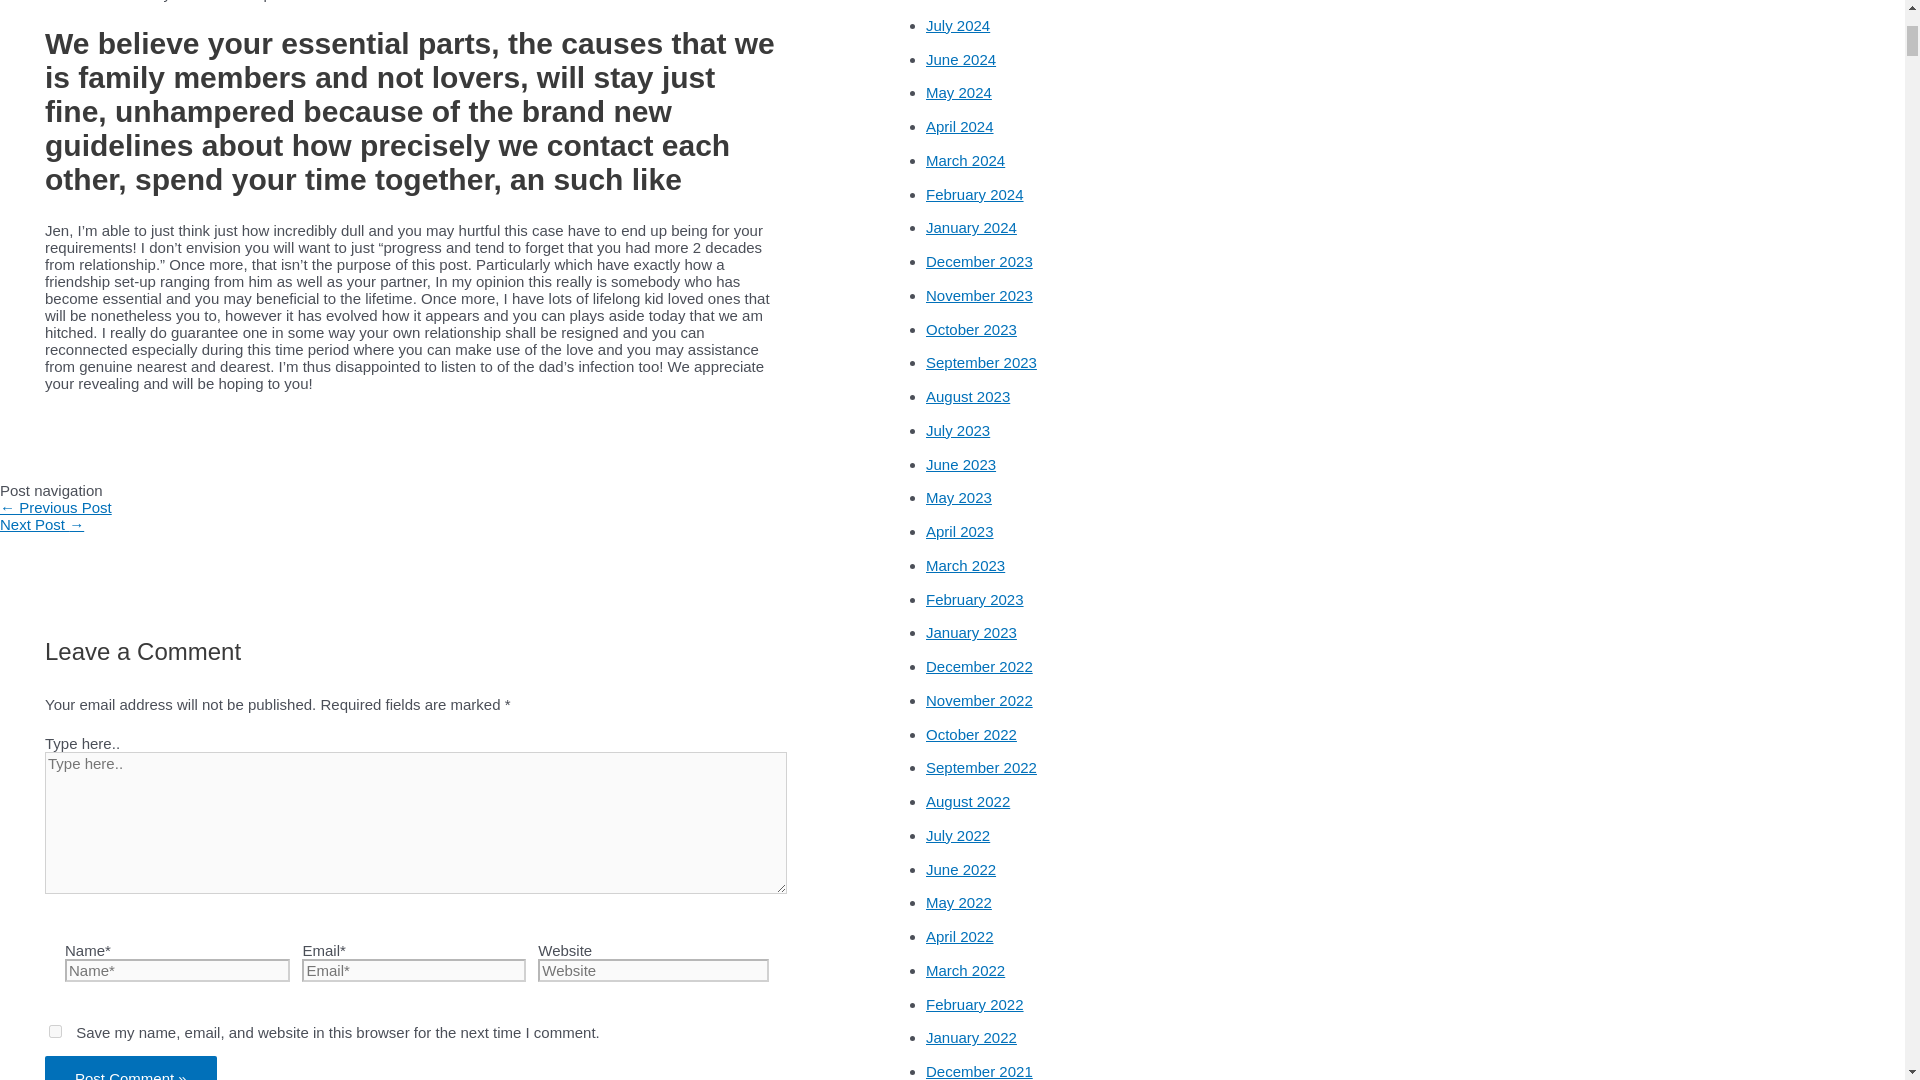 Image resolution: width=1920 pixels, height=1080 pixels. Describe the element at coordinates (55, 1030) in the screenshot. I see `yes` at that location.